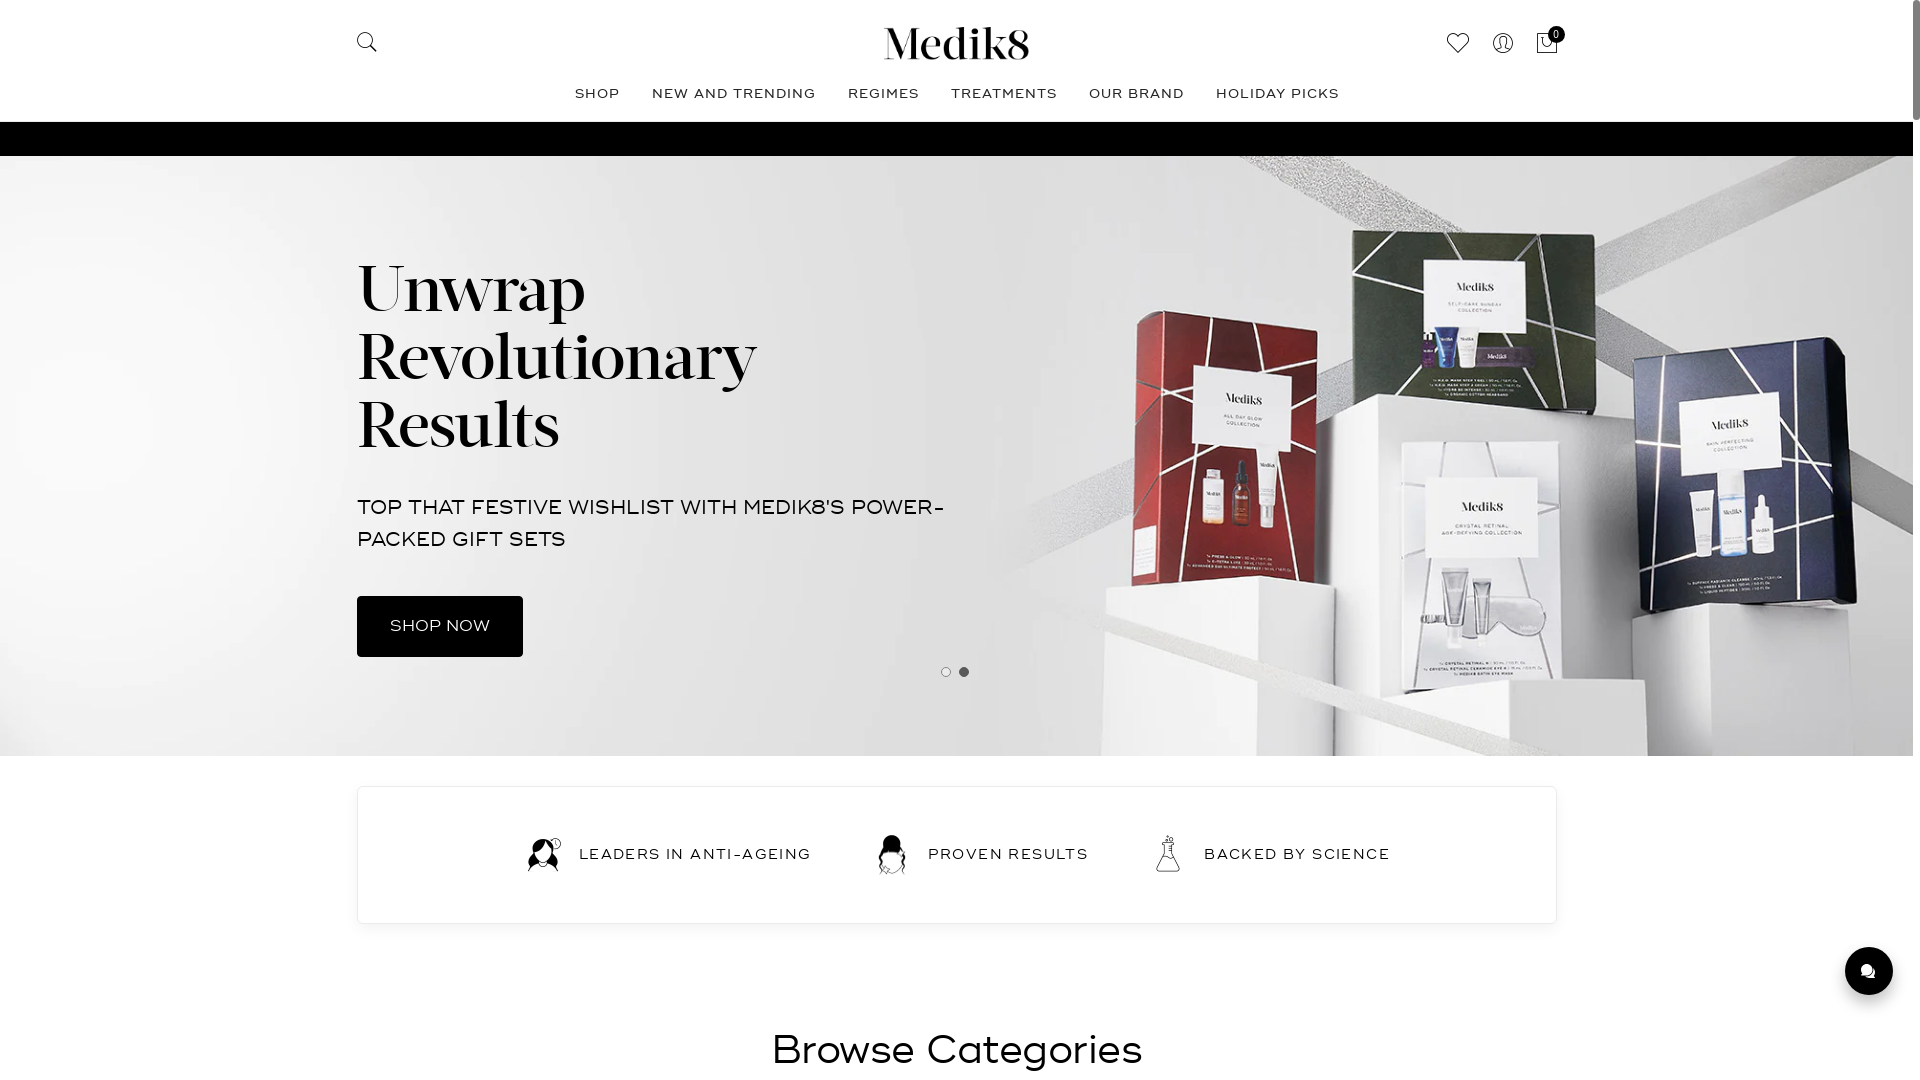 The width and height of the screenshot is (1920, 1080). What do you see at coordinates (1278, 98) in the screenshot?
I see `HOLIDAY PICKS` at bounding box center [1278, 98].